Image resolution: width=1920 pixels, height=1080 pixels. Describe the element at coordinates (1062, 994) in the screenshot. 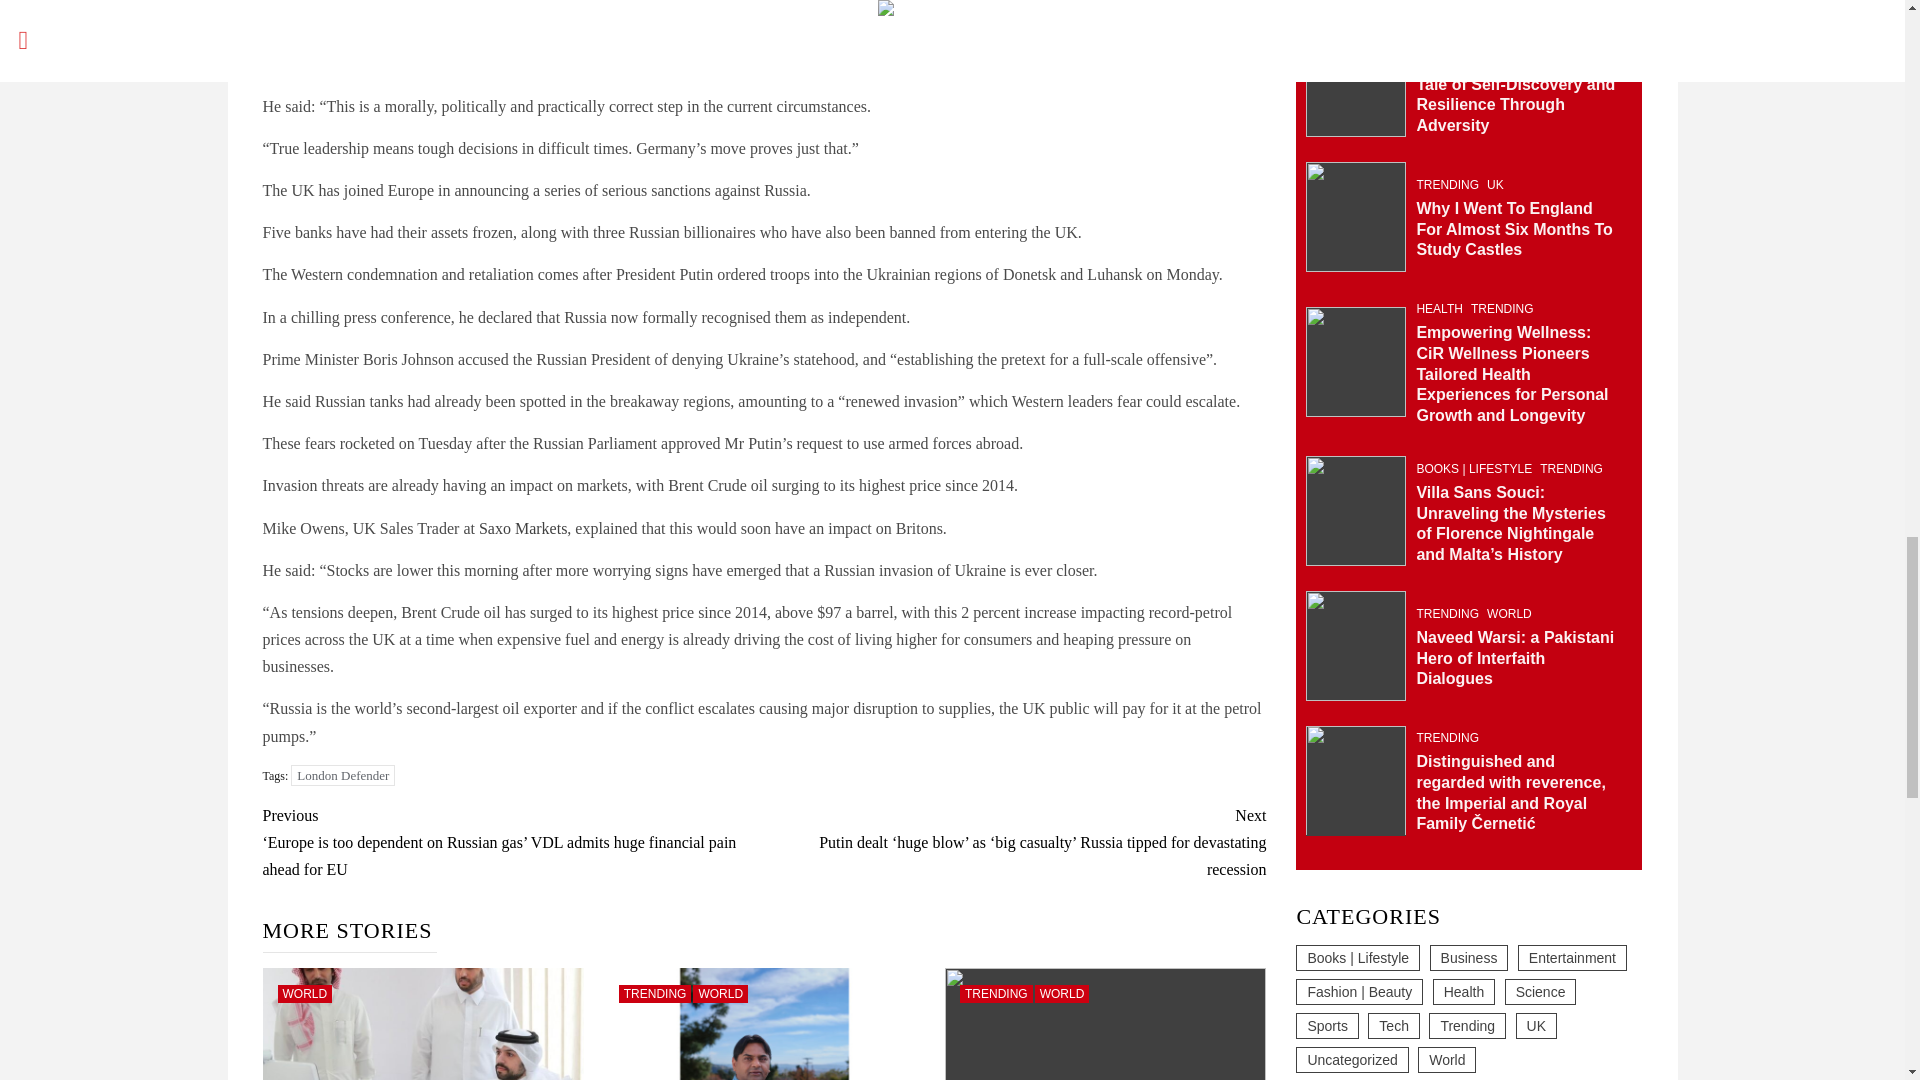

I see `WORLD` at that location.